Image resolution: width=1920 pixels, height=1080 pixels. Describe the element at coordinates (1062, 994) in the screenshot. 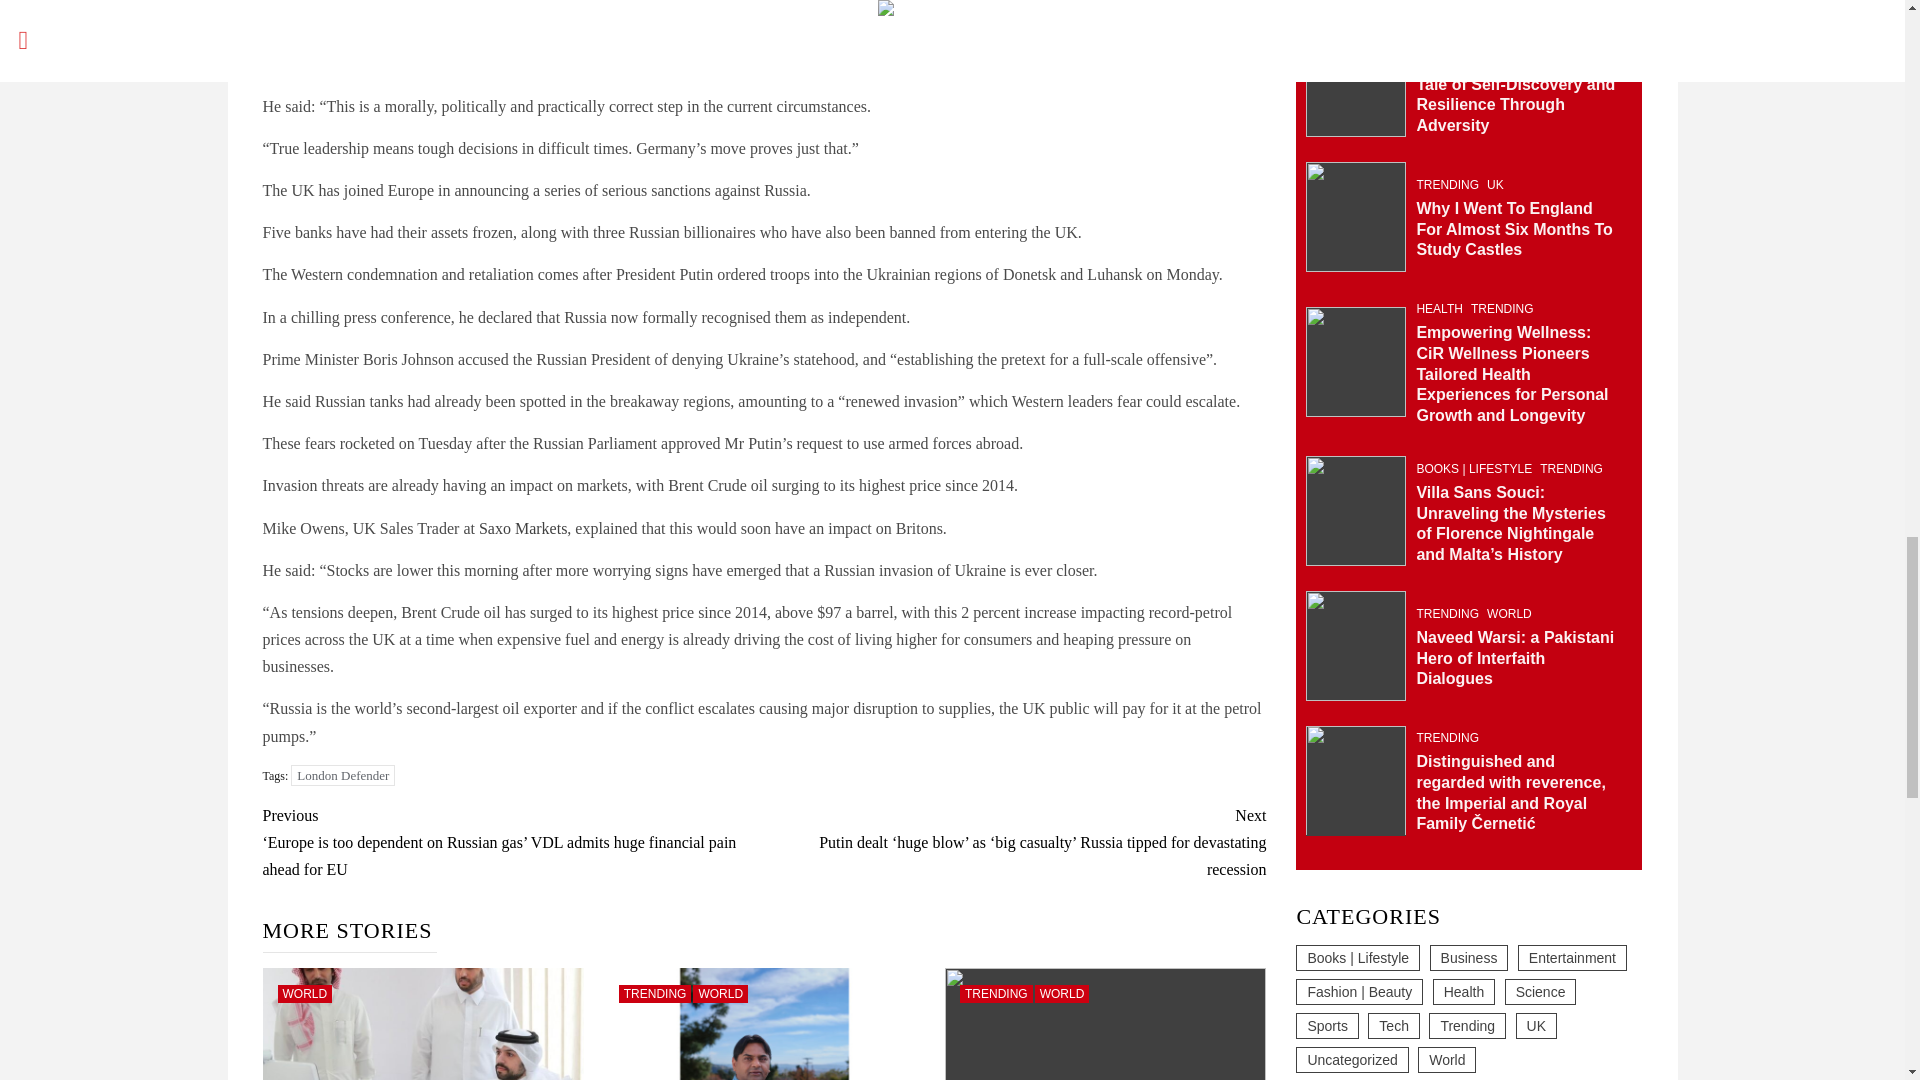

I see `WORLD` at that location.